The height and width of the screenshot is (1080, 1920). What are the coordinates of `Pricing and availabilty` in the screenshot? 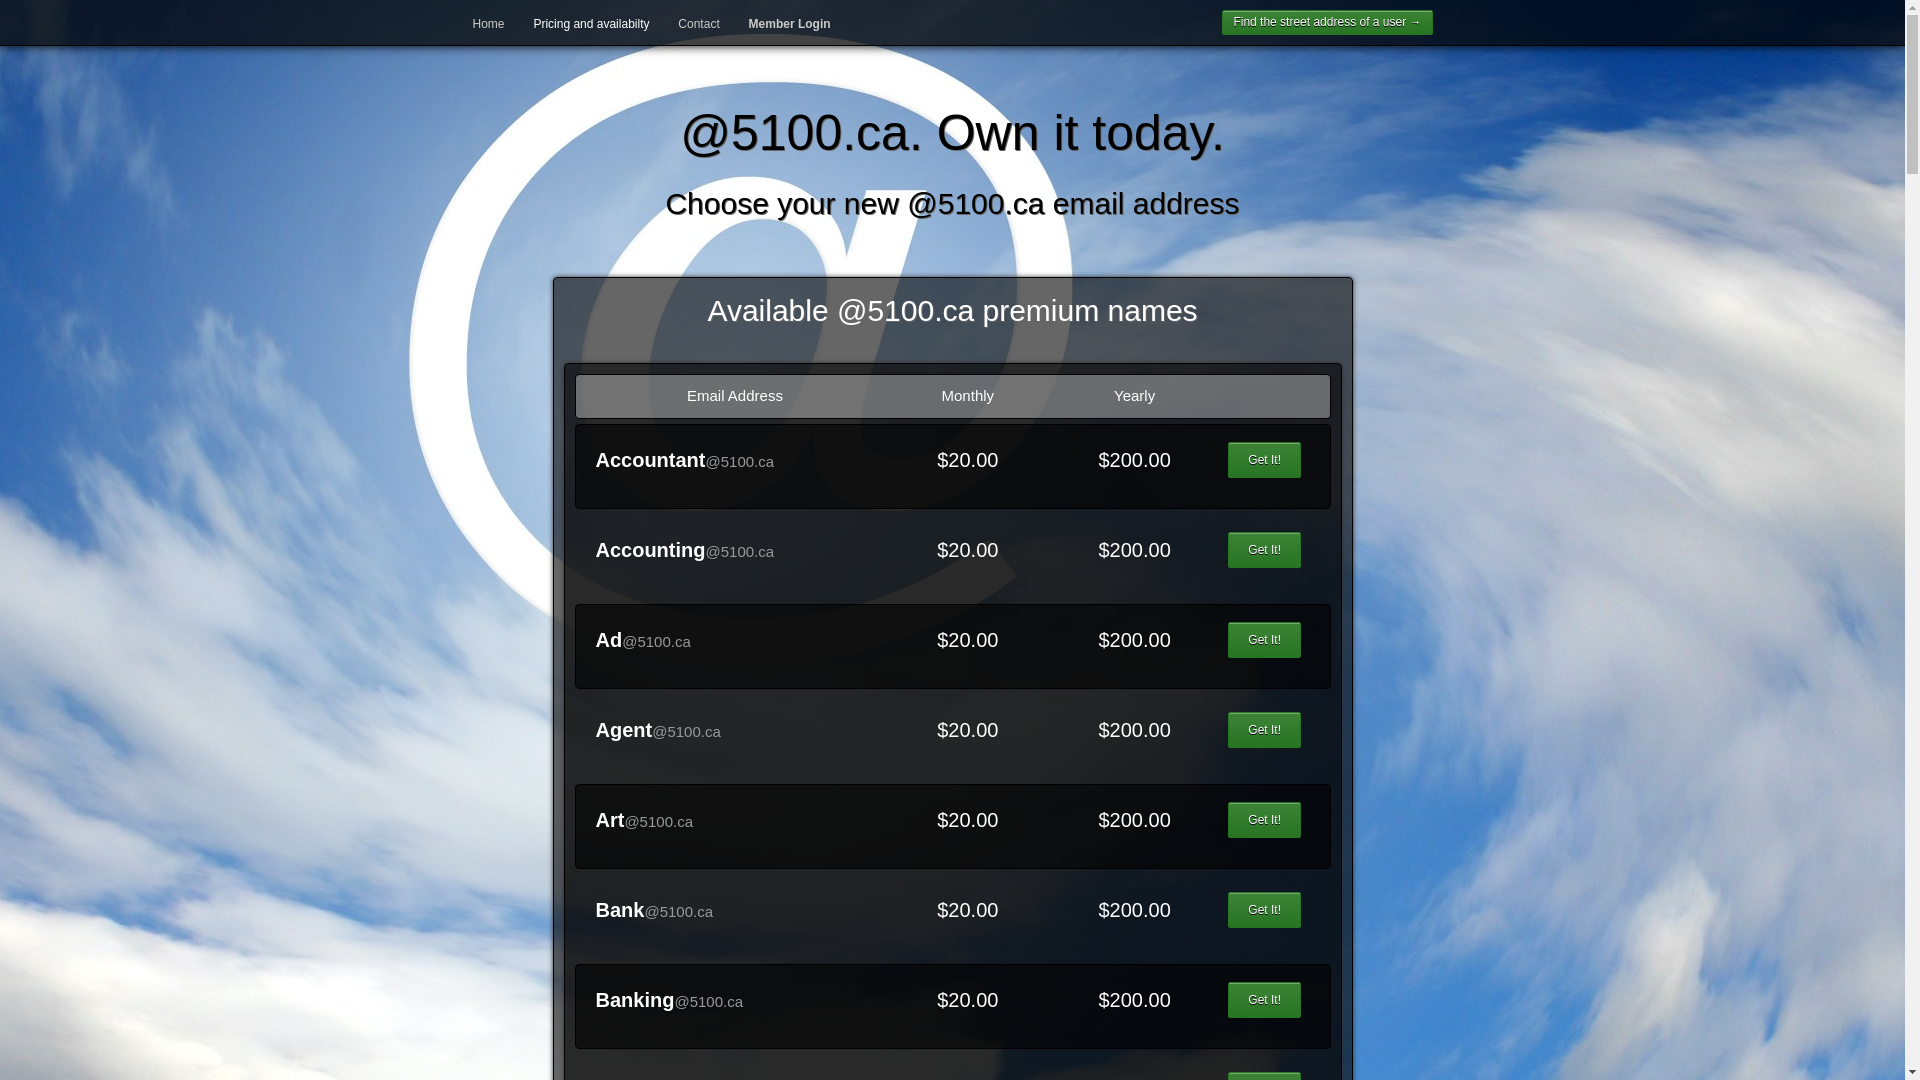 It's located at (591, 24).